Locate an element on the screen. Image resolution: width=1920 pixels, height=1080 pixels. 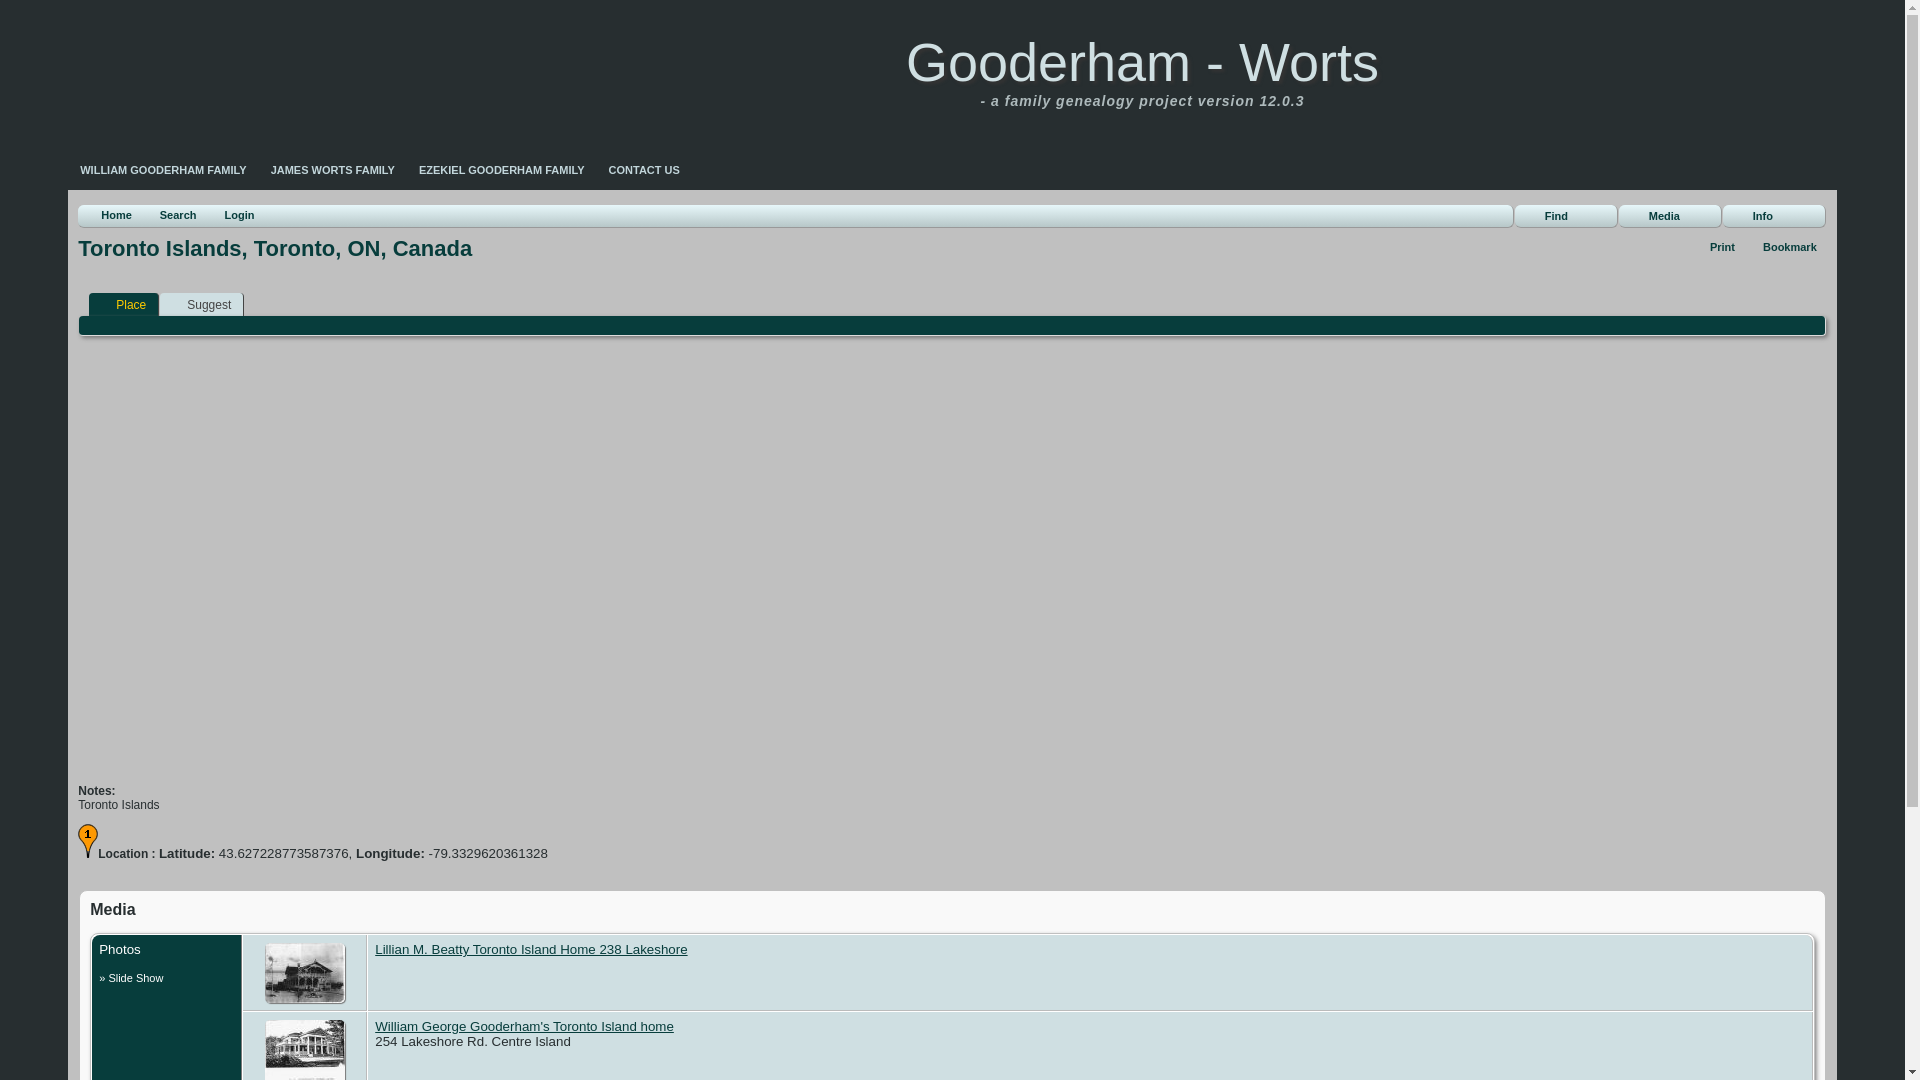
Info is located at coordinates (1774, 216).